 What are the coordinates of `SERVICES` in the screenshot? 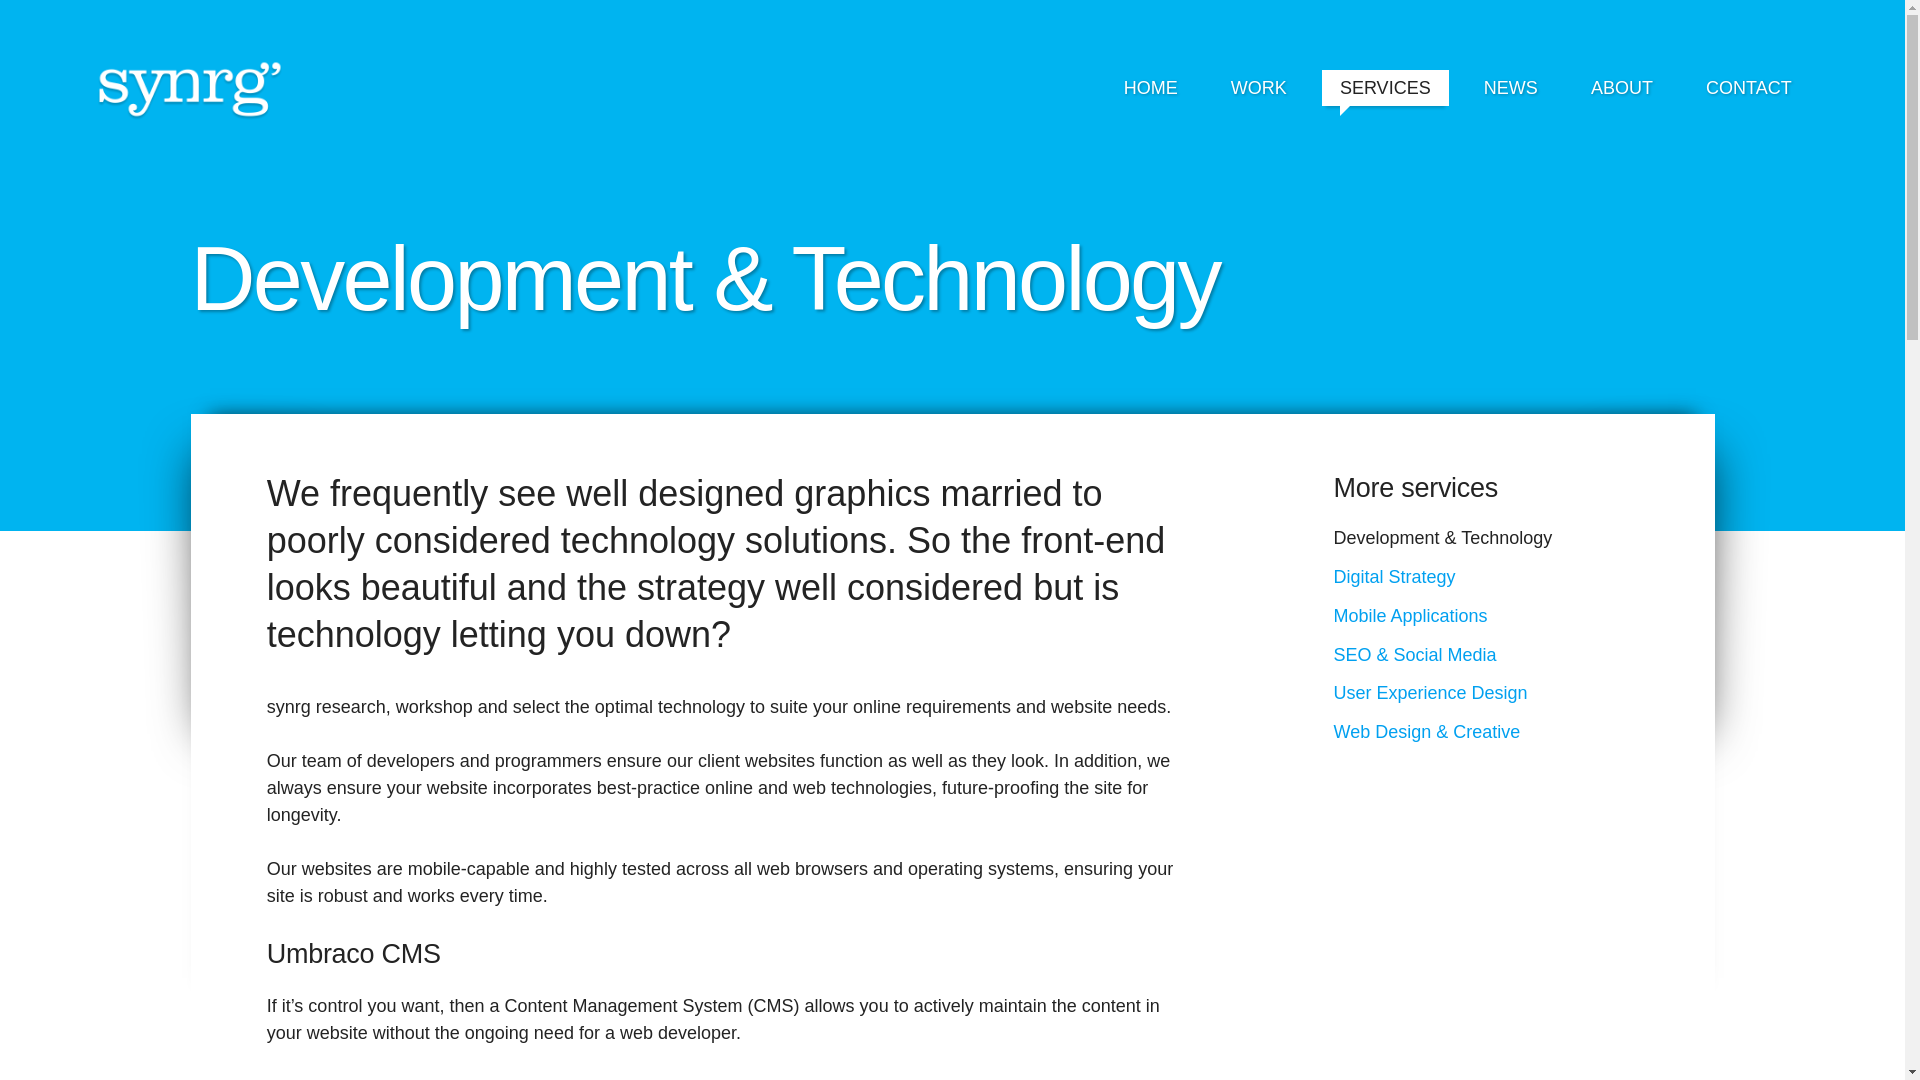 It's located at (1386, 92).